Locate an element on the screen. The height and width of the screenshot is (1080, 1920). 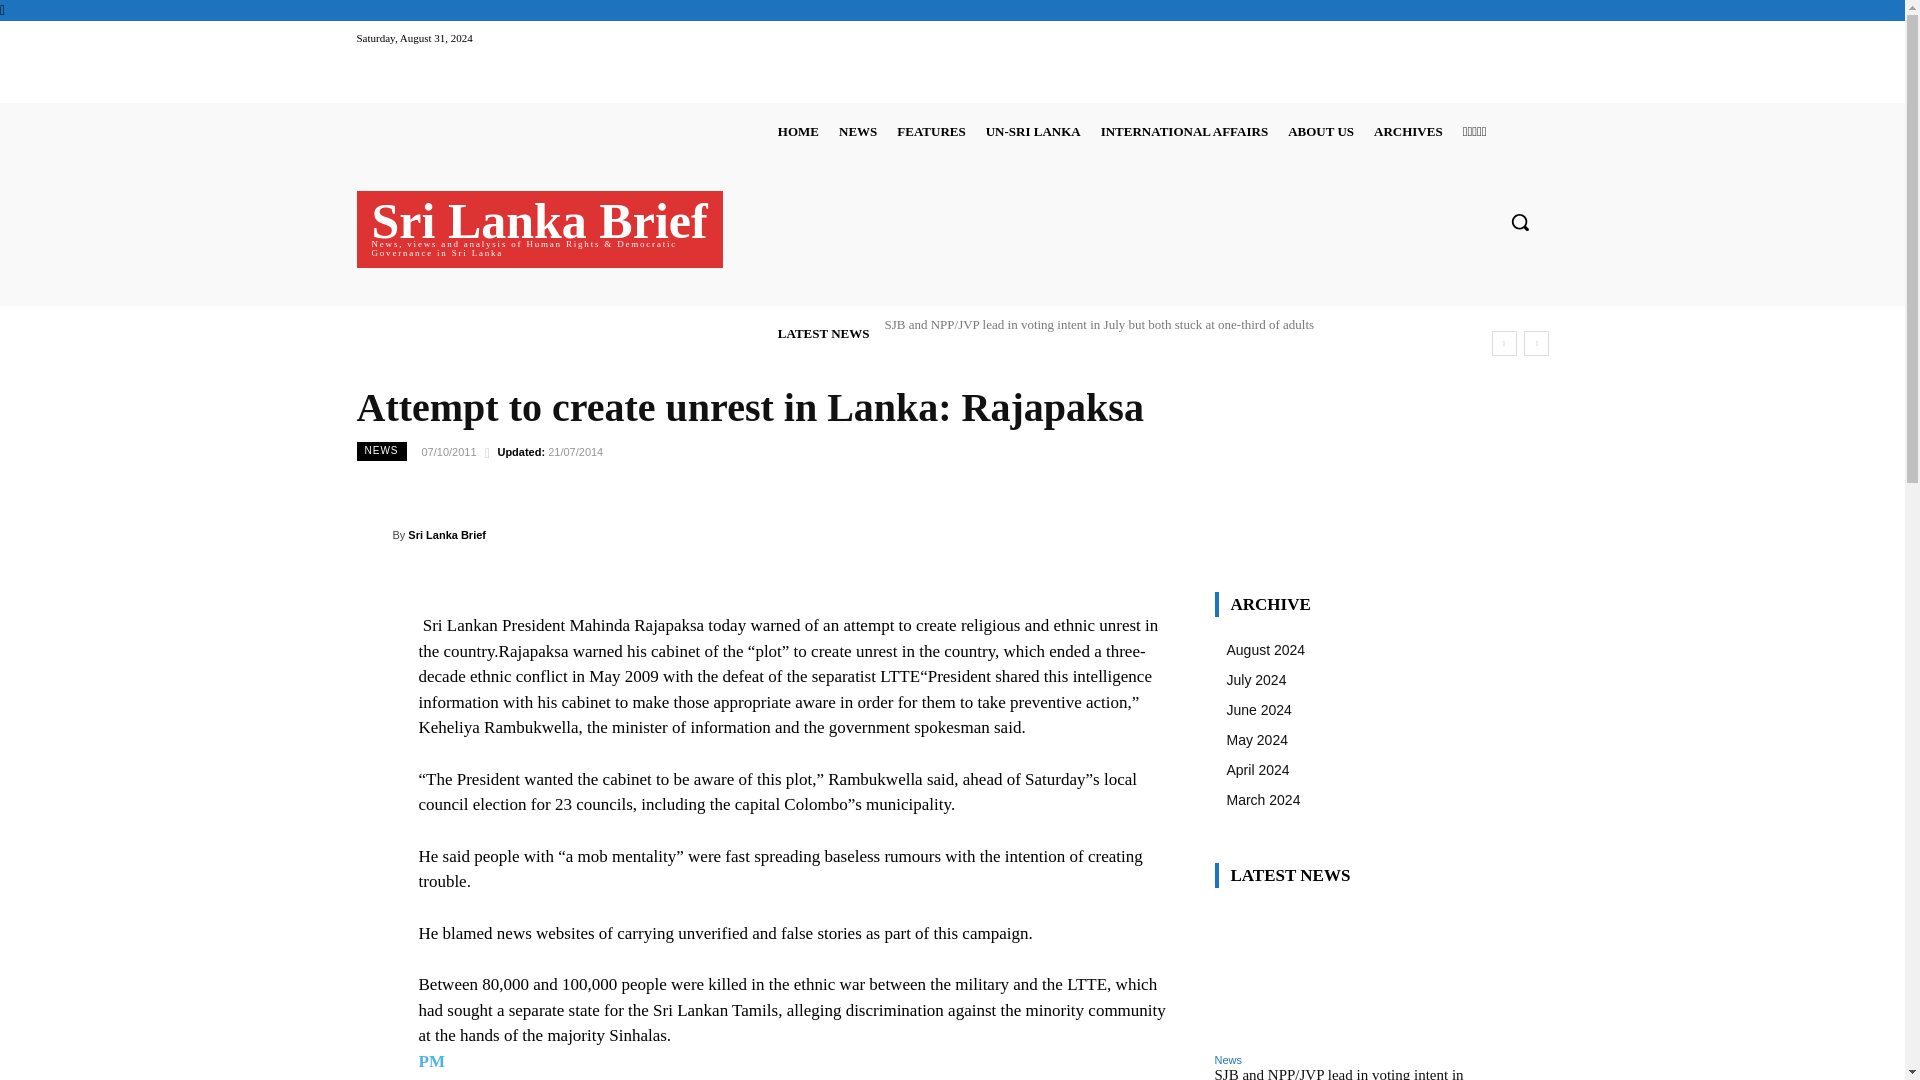
INTERNATIONAL AFFAIRS is located at coordinates (1184, 130).